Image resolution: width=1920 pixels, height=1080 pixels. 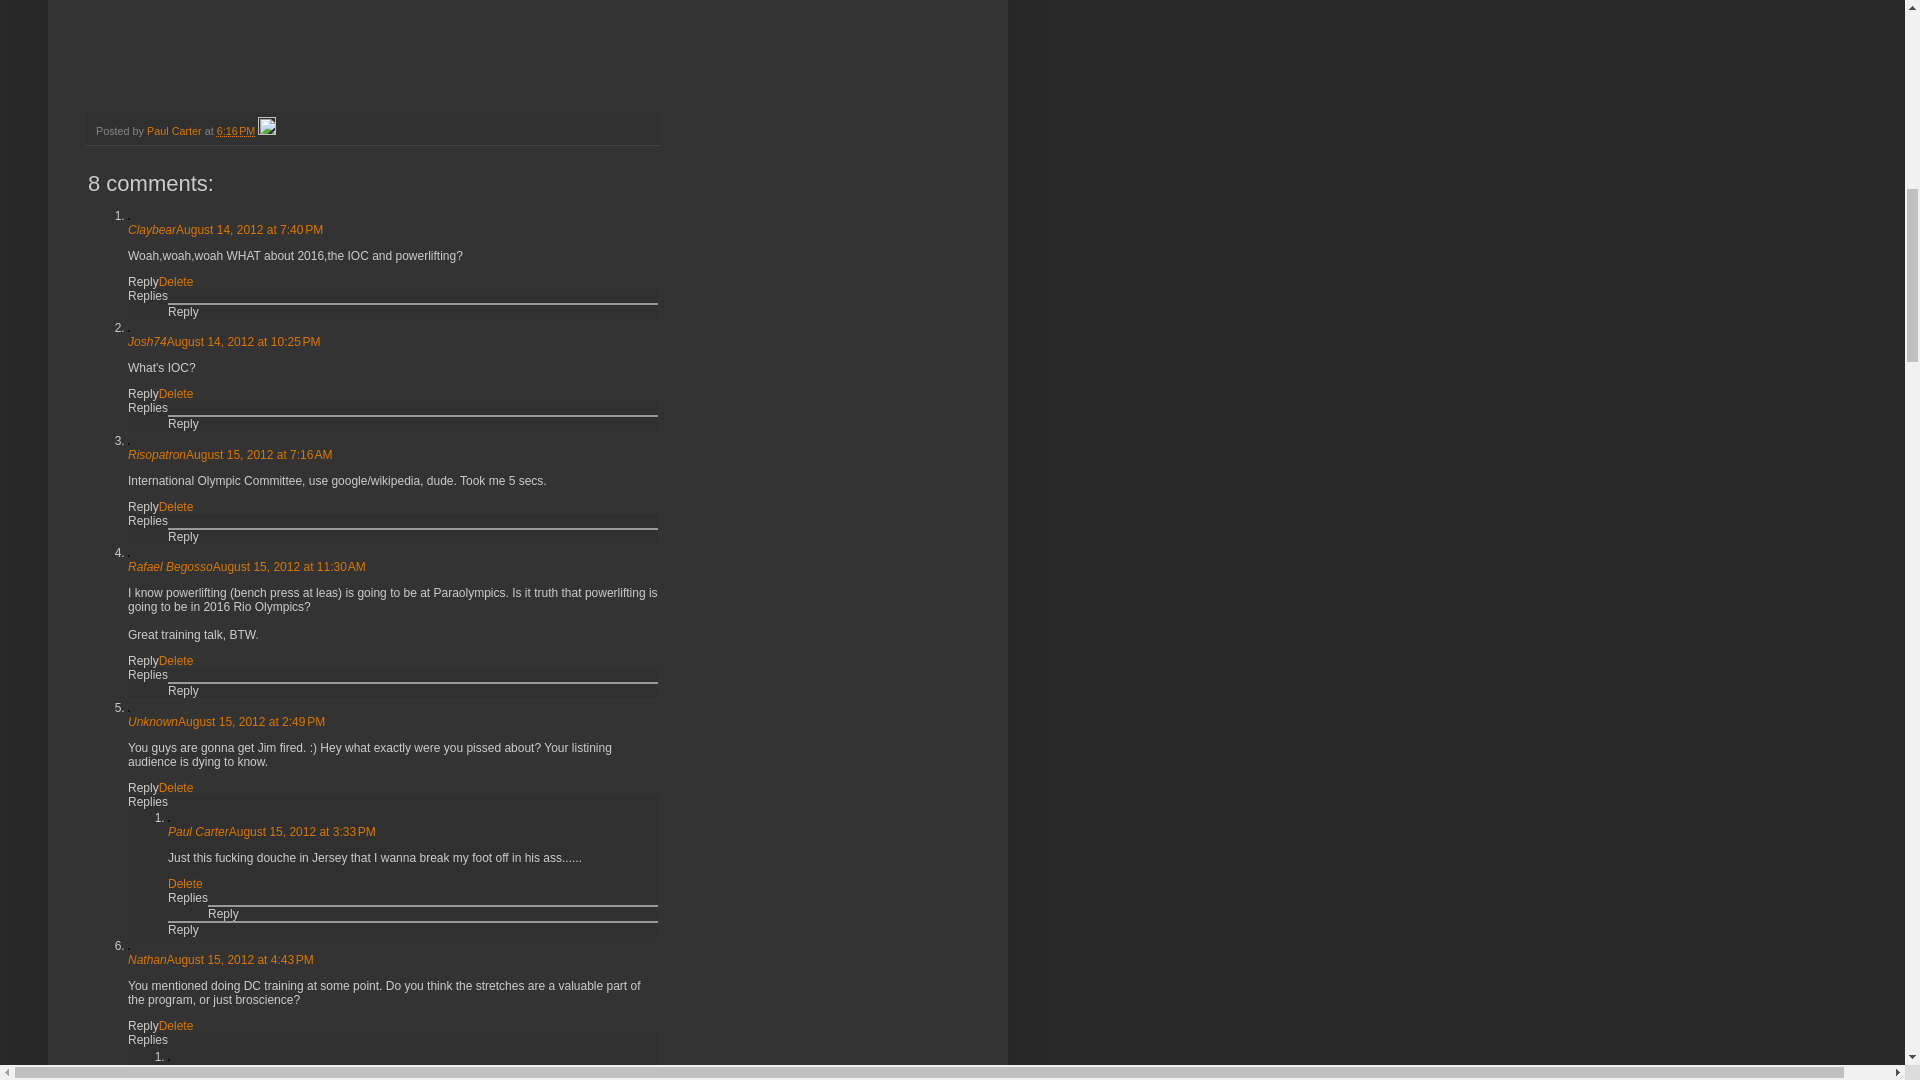 I want to click on Replies, so click(x=148, y=296).